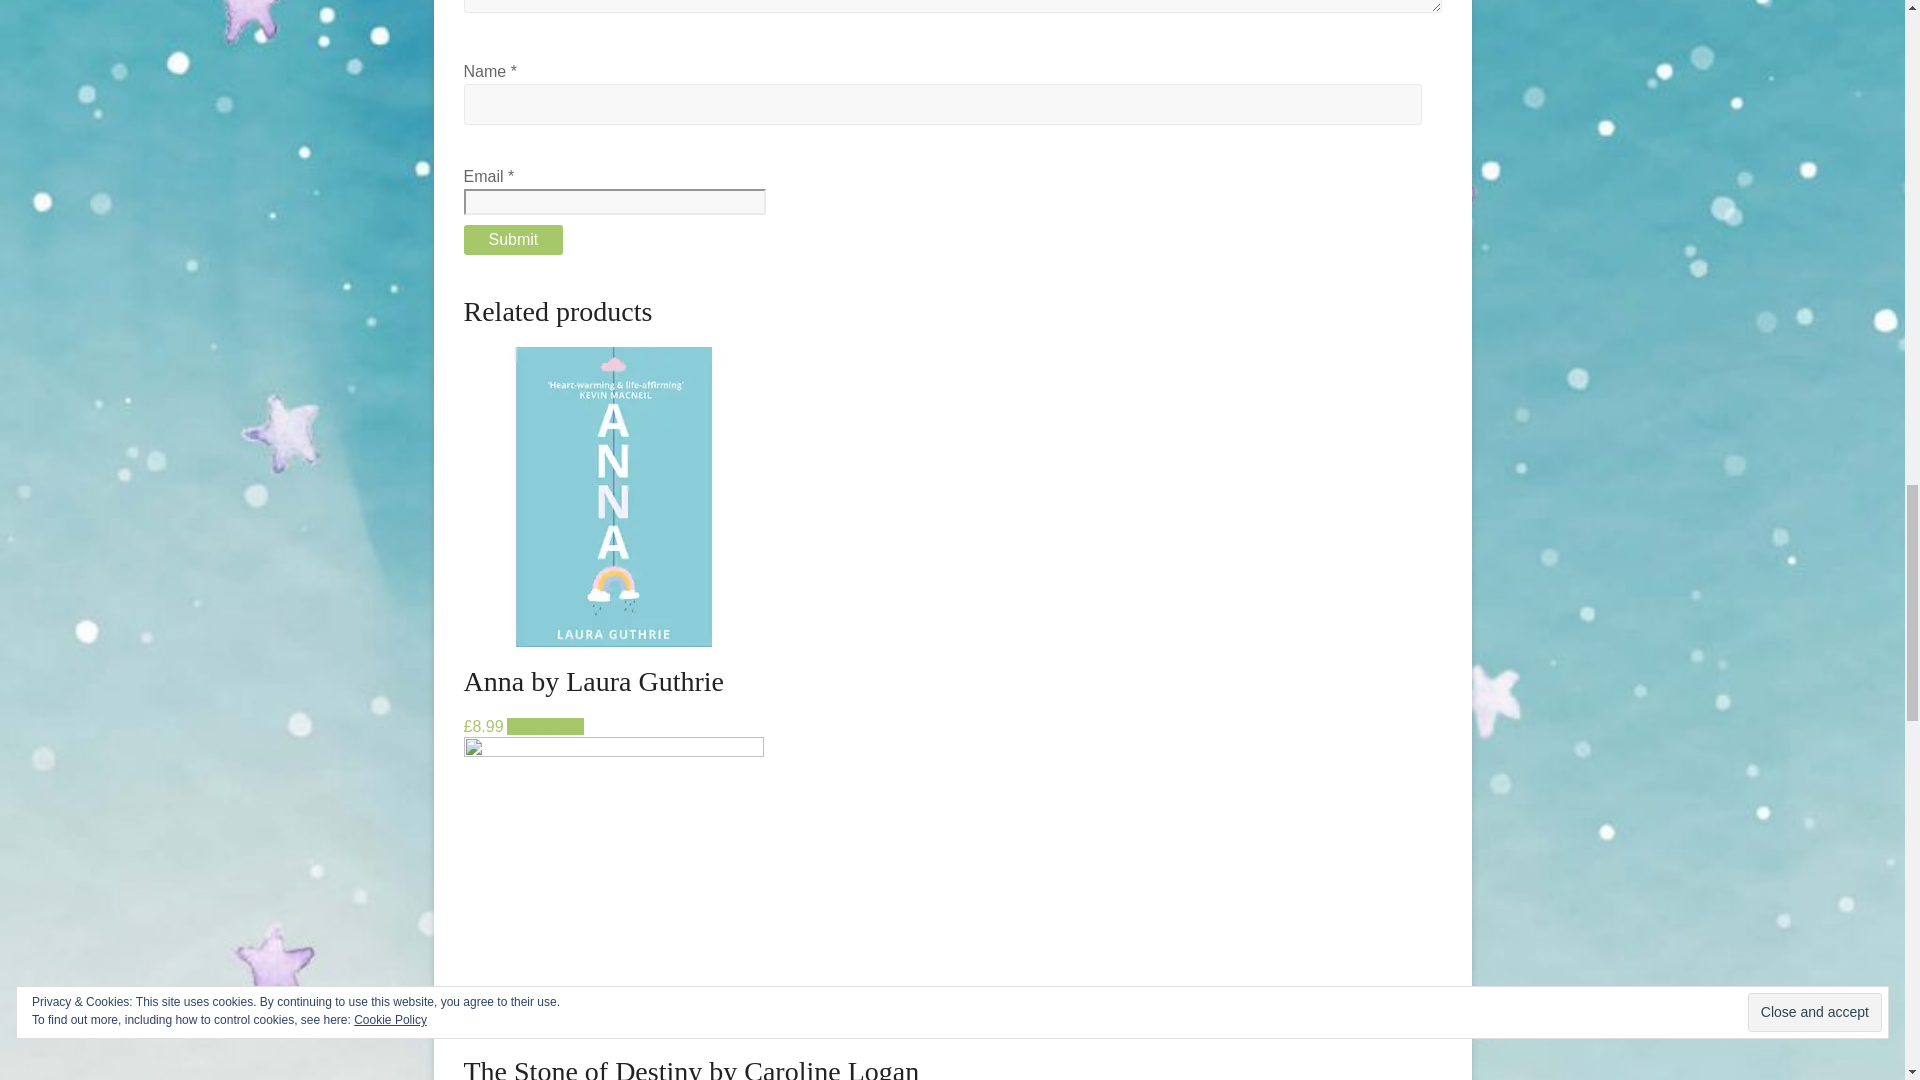 The image size is (1920, 1080). I want to click on Submit, so click(514, 239).